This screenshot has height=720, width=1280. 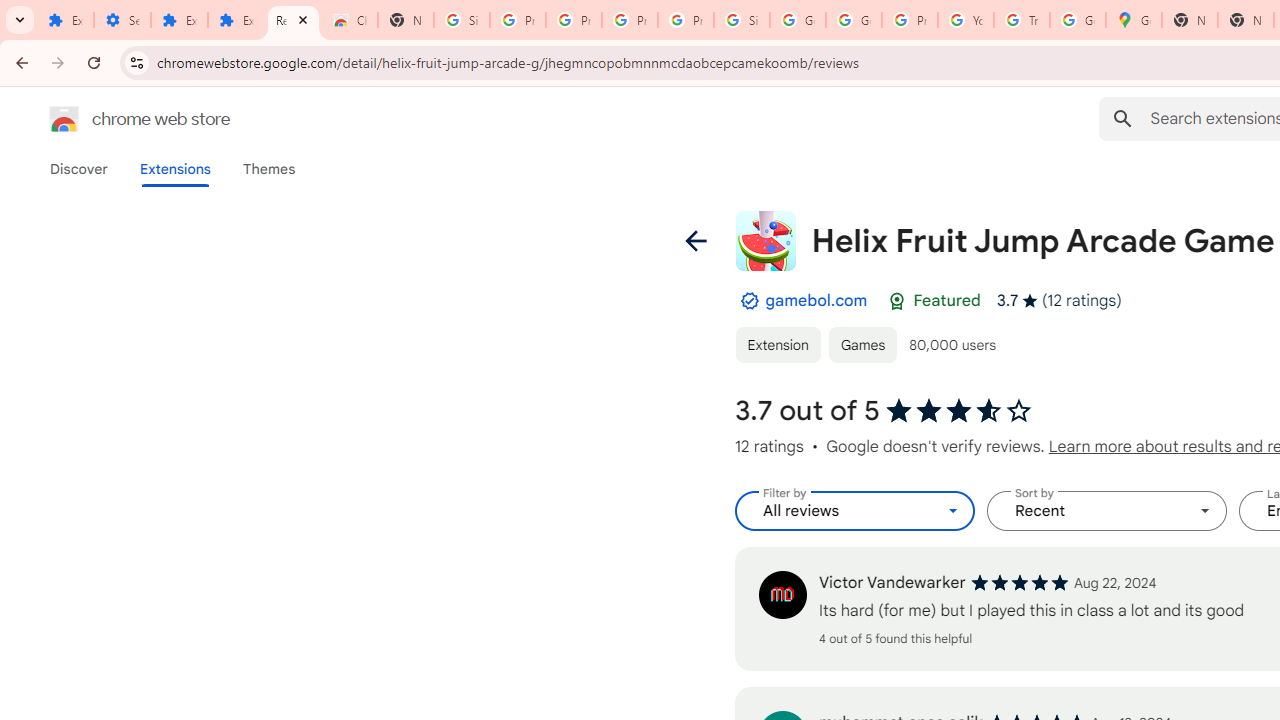 What do you see at coordinates (180, 20) in the screenshot?
I see `Extensions` at bounding box center [180, 20].